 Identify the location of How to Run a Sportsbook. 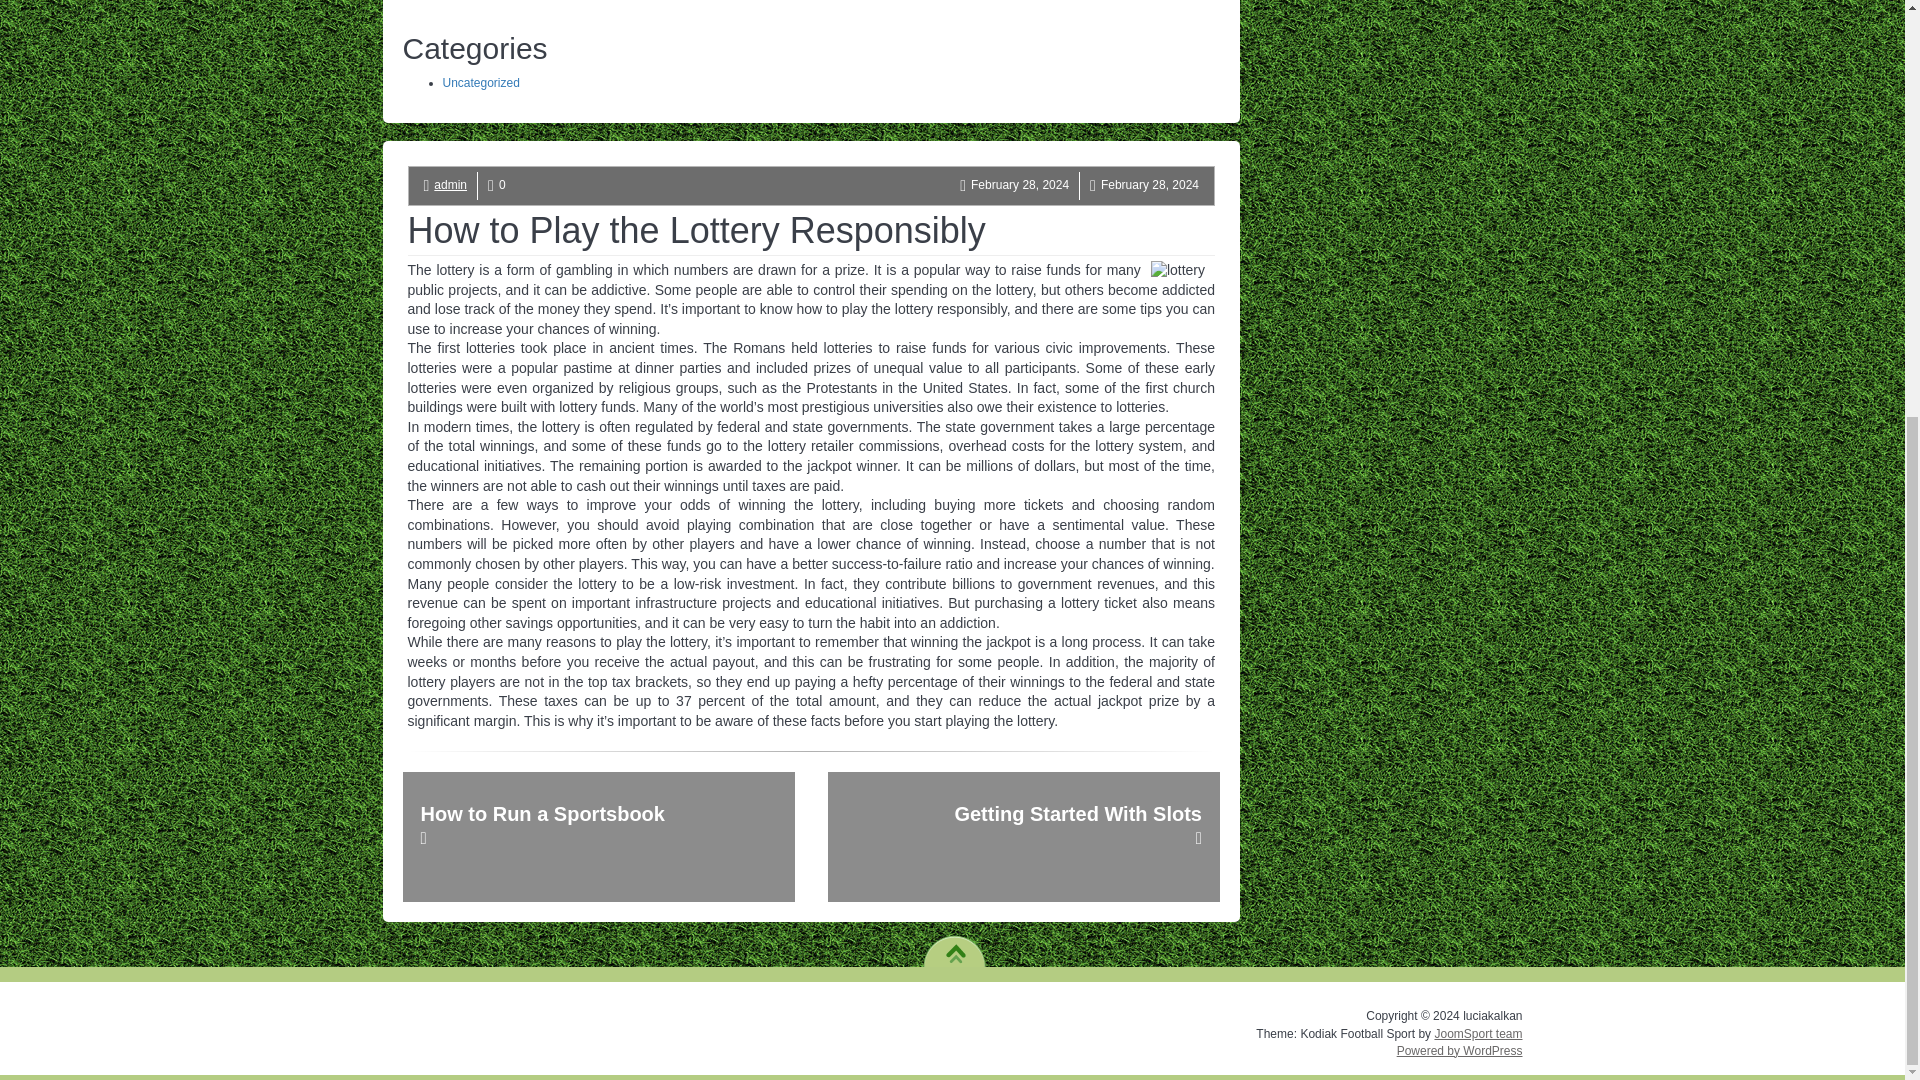
(598, 836).